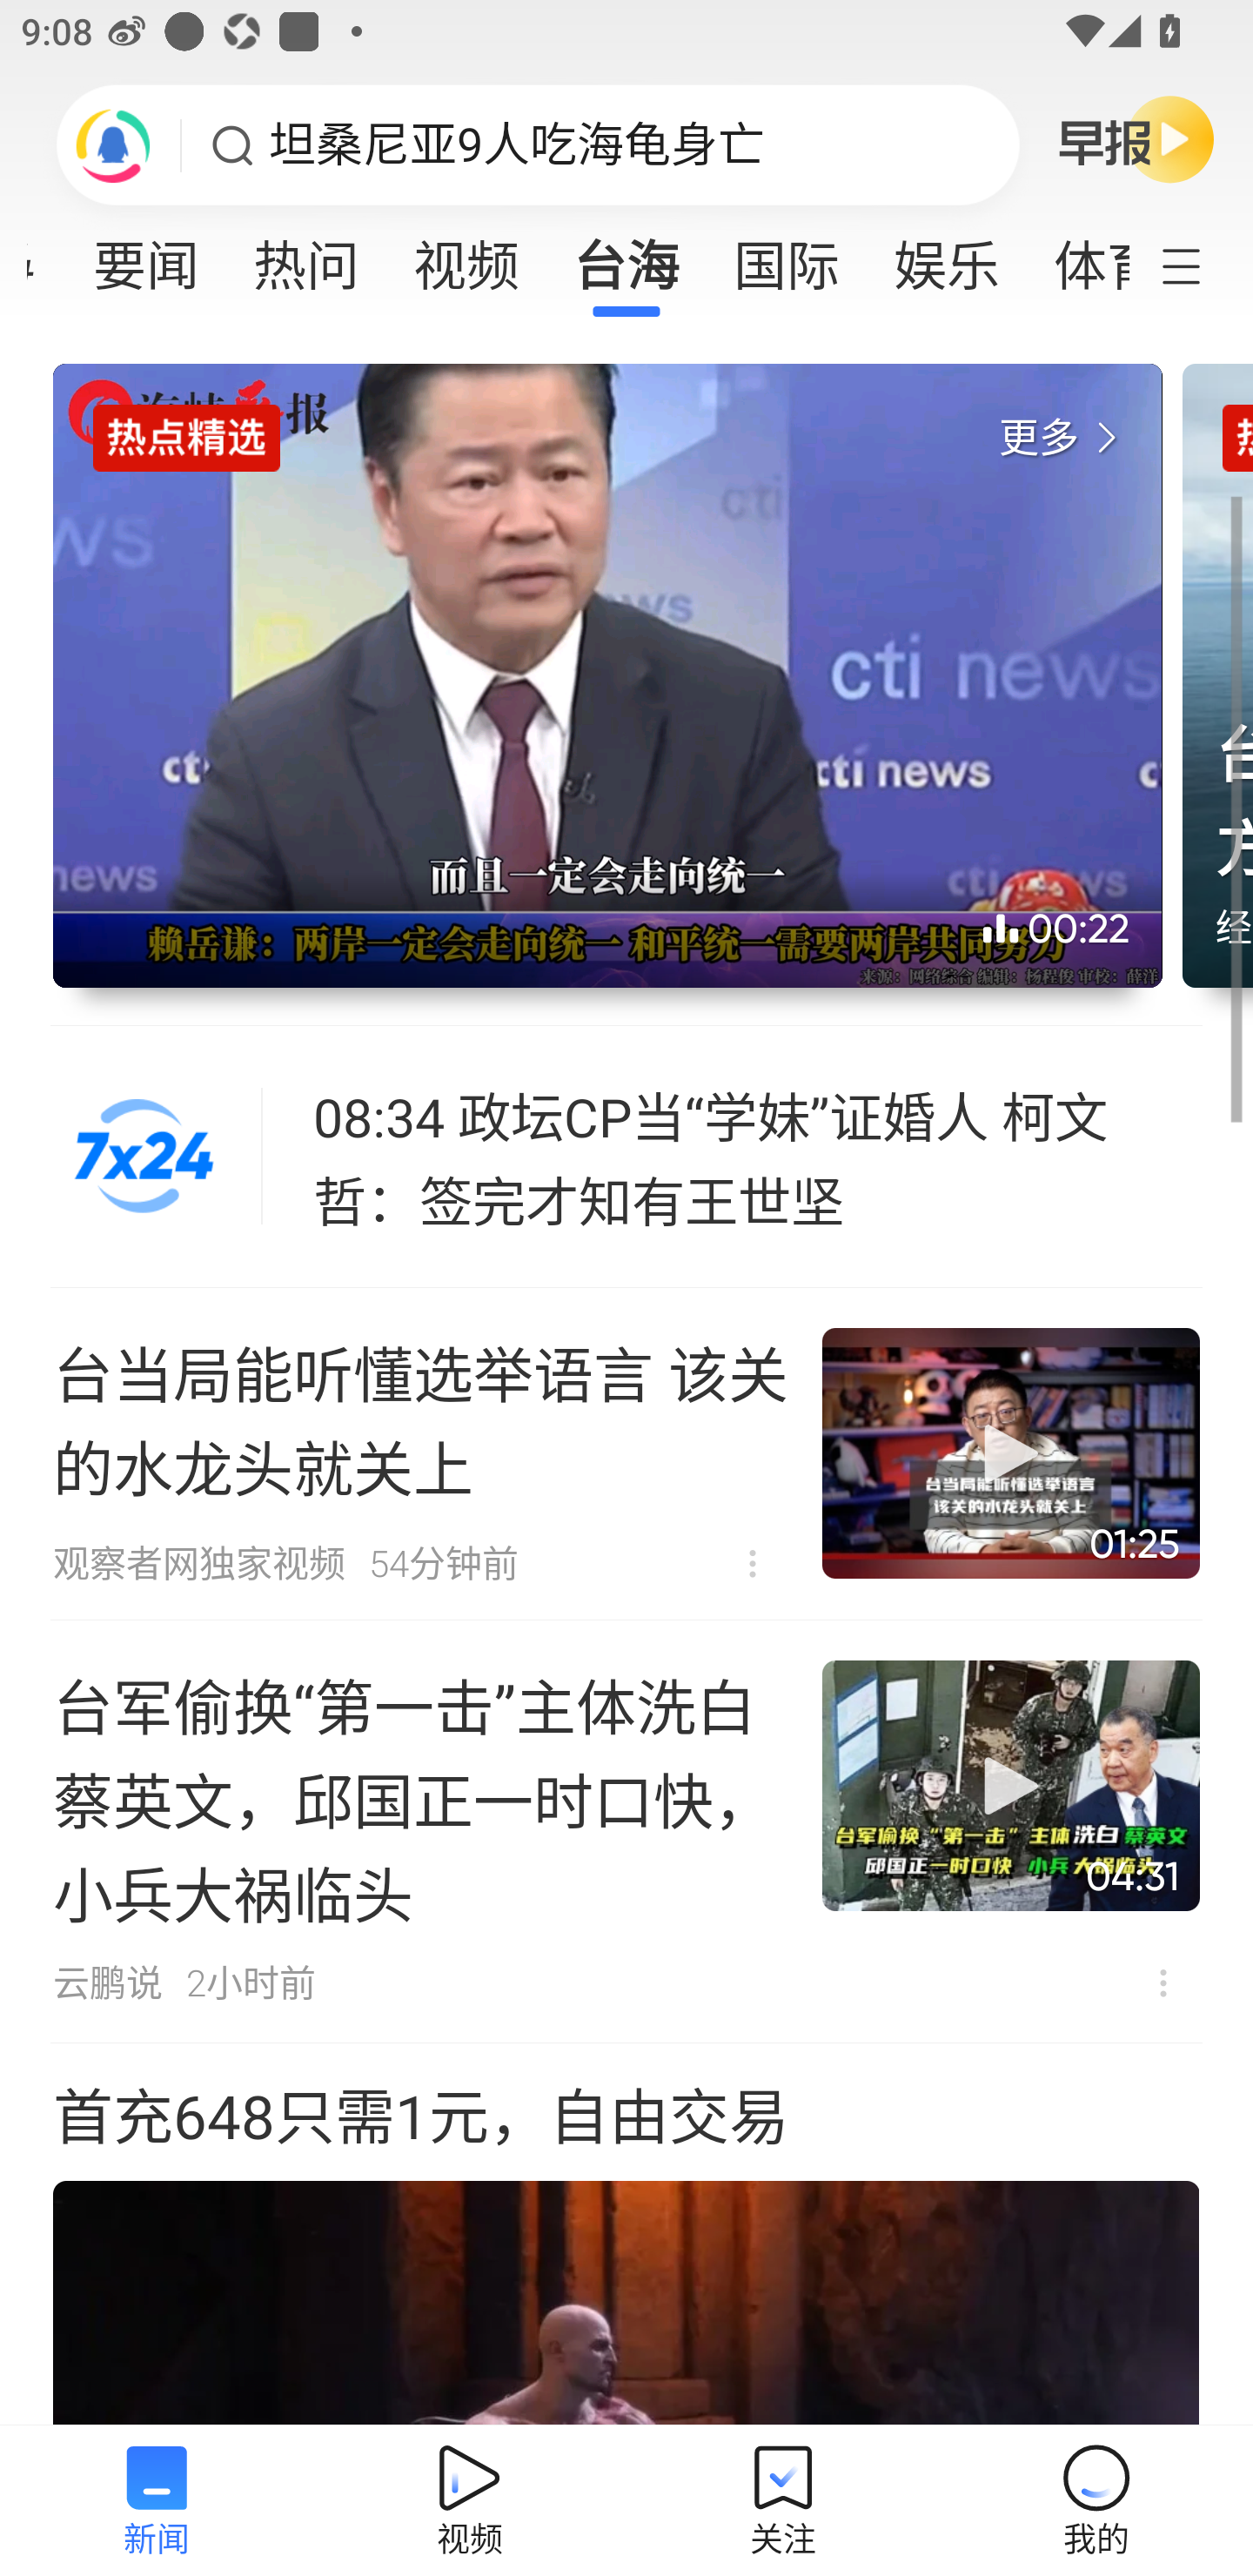  Describe the element at coordinates (626, 1453) in the screenshot. I see `台当局能听懂选举语言 该关的水龙头就关上 观察者网独家视频 54分钟前  不感兴趣 01:25` at that location.